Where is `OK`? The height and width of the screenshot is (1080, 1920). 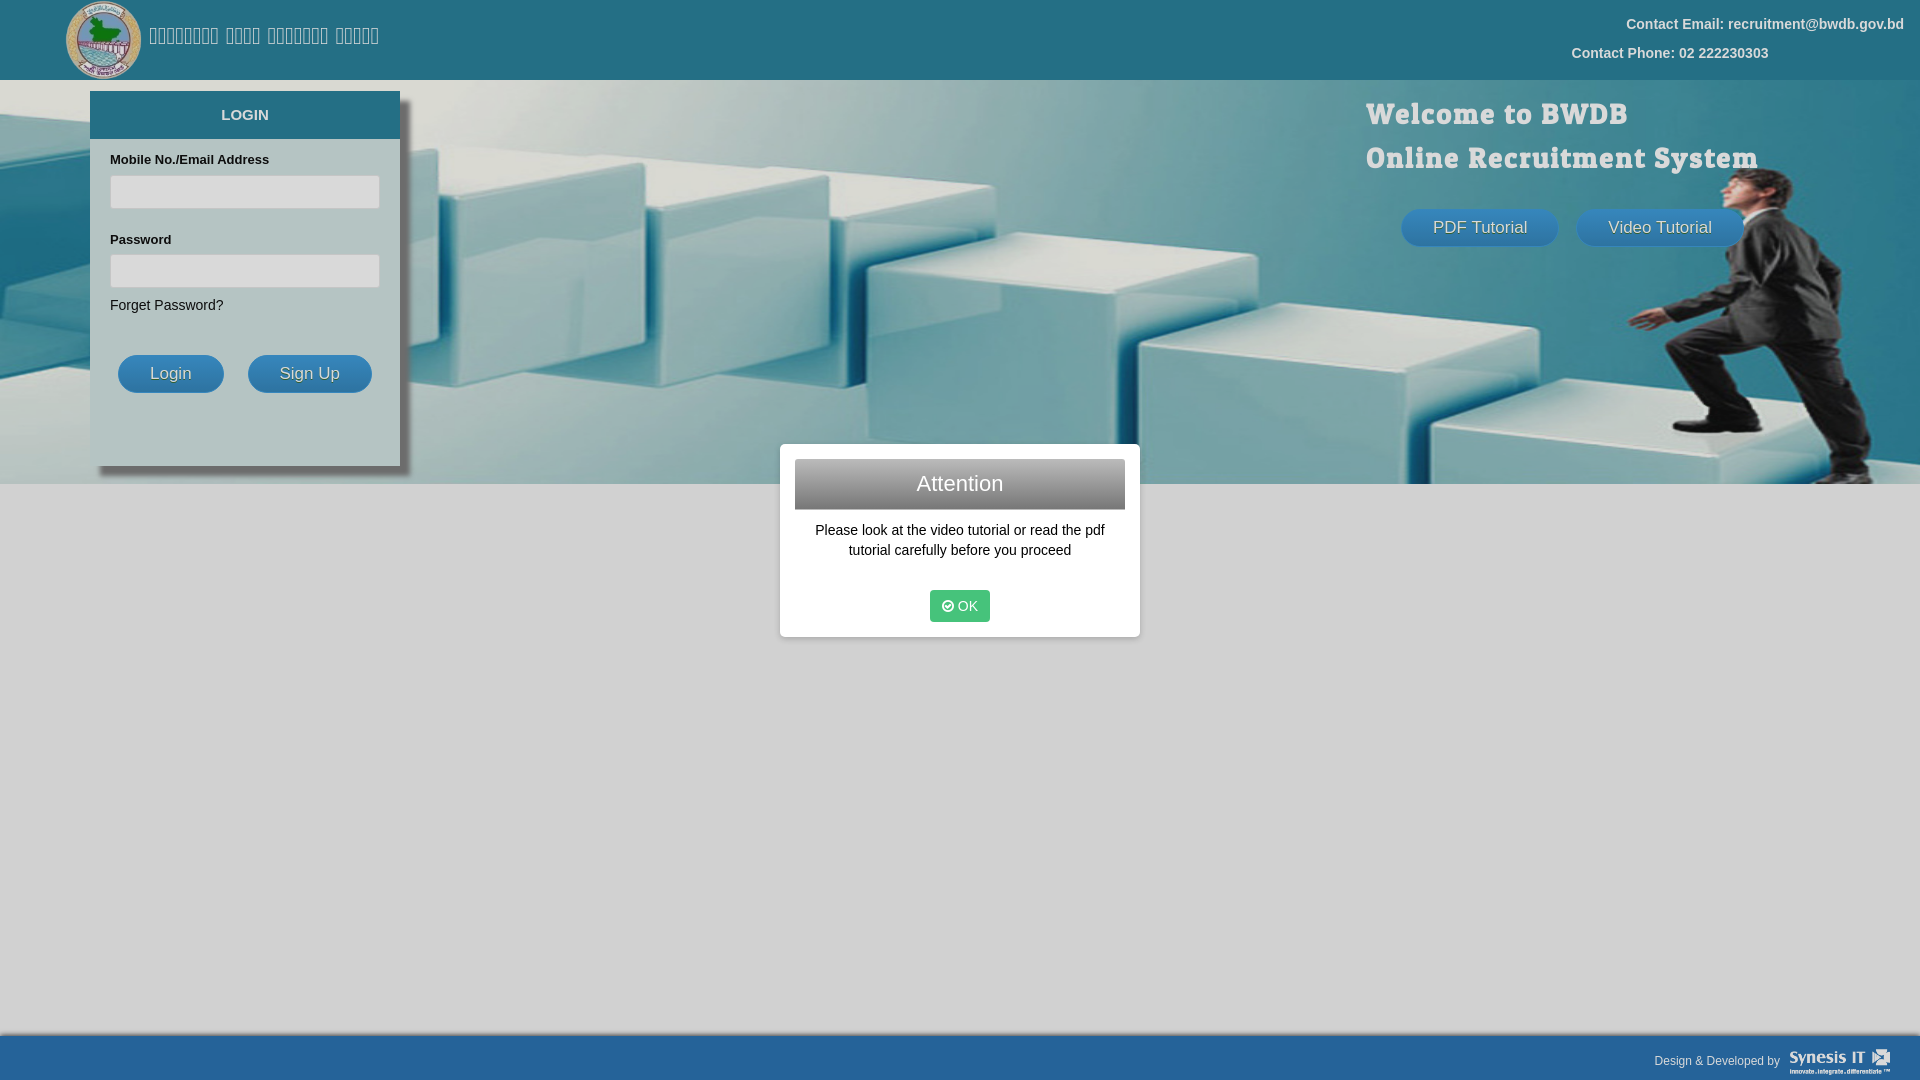
OK is located at coordinates (960, 606).